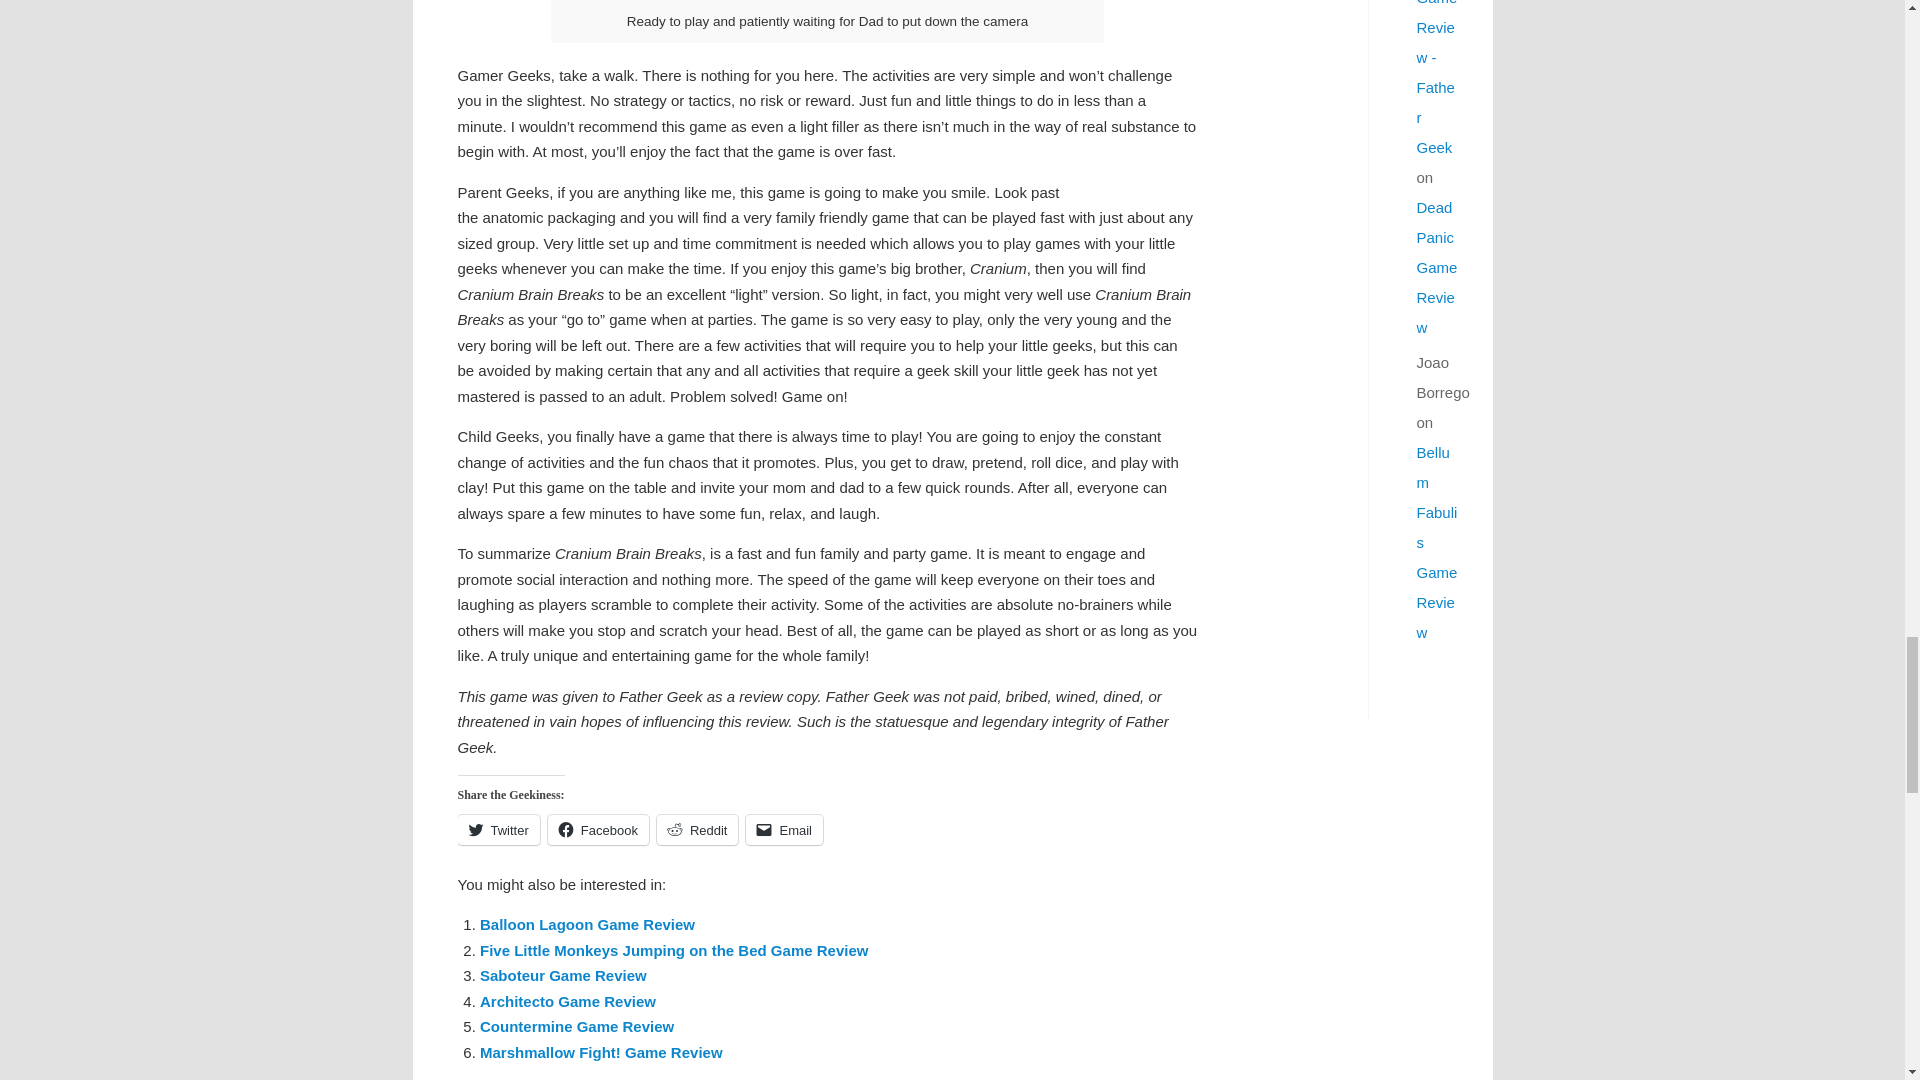 This screenshot has width=1920, height=1080. Describe the element at coordinates (784, 830) in the screenshot. I see `Email` at that location.